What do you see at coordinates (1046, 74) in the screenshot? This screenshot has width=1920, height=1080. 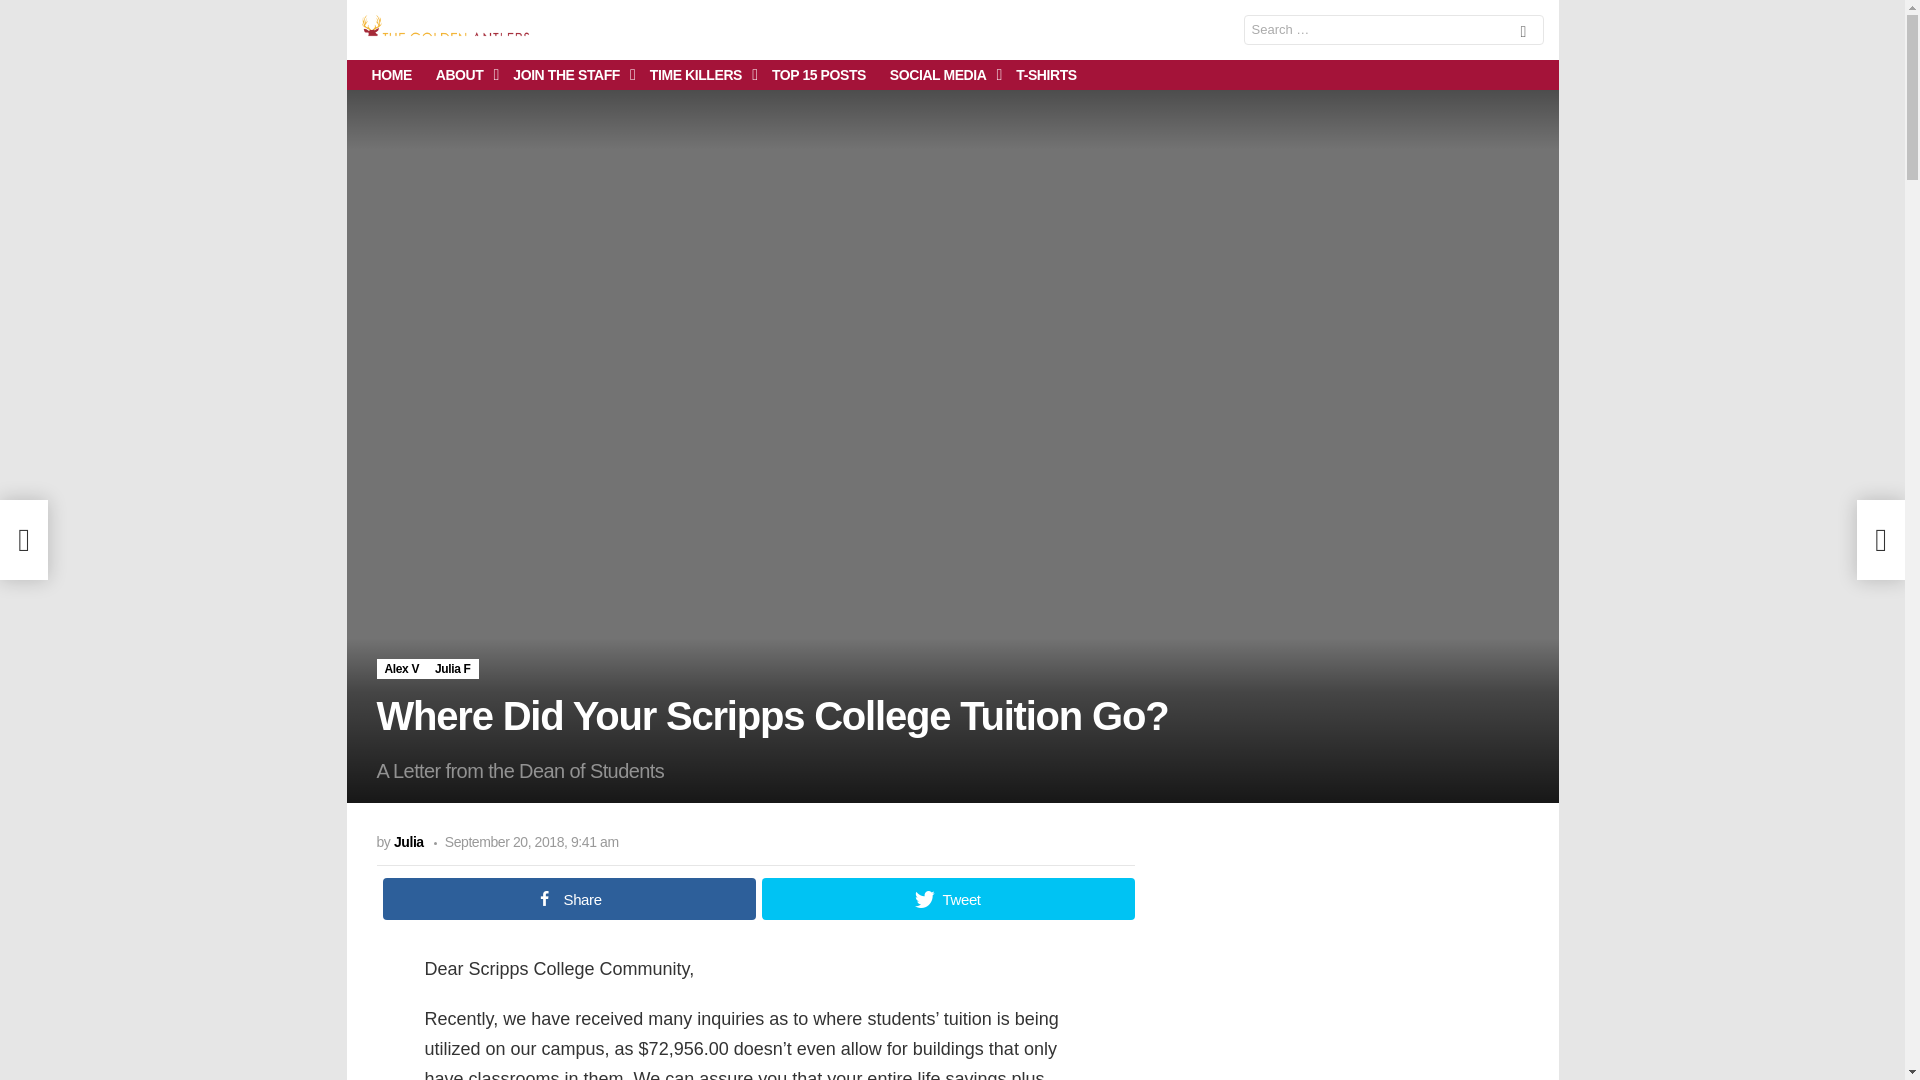 I see `T-SHIRTS` at bounding box center [1046, 74].